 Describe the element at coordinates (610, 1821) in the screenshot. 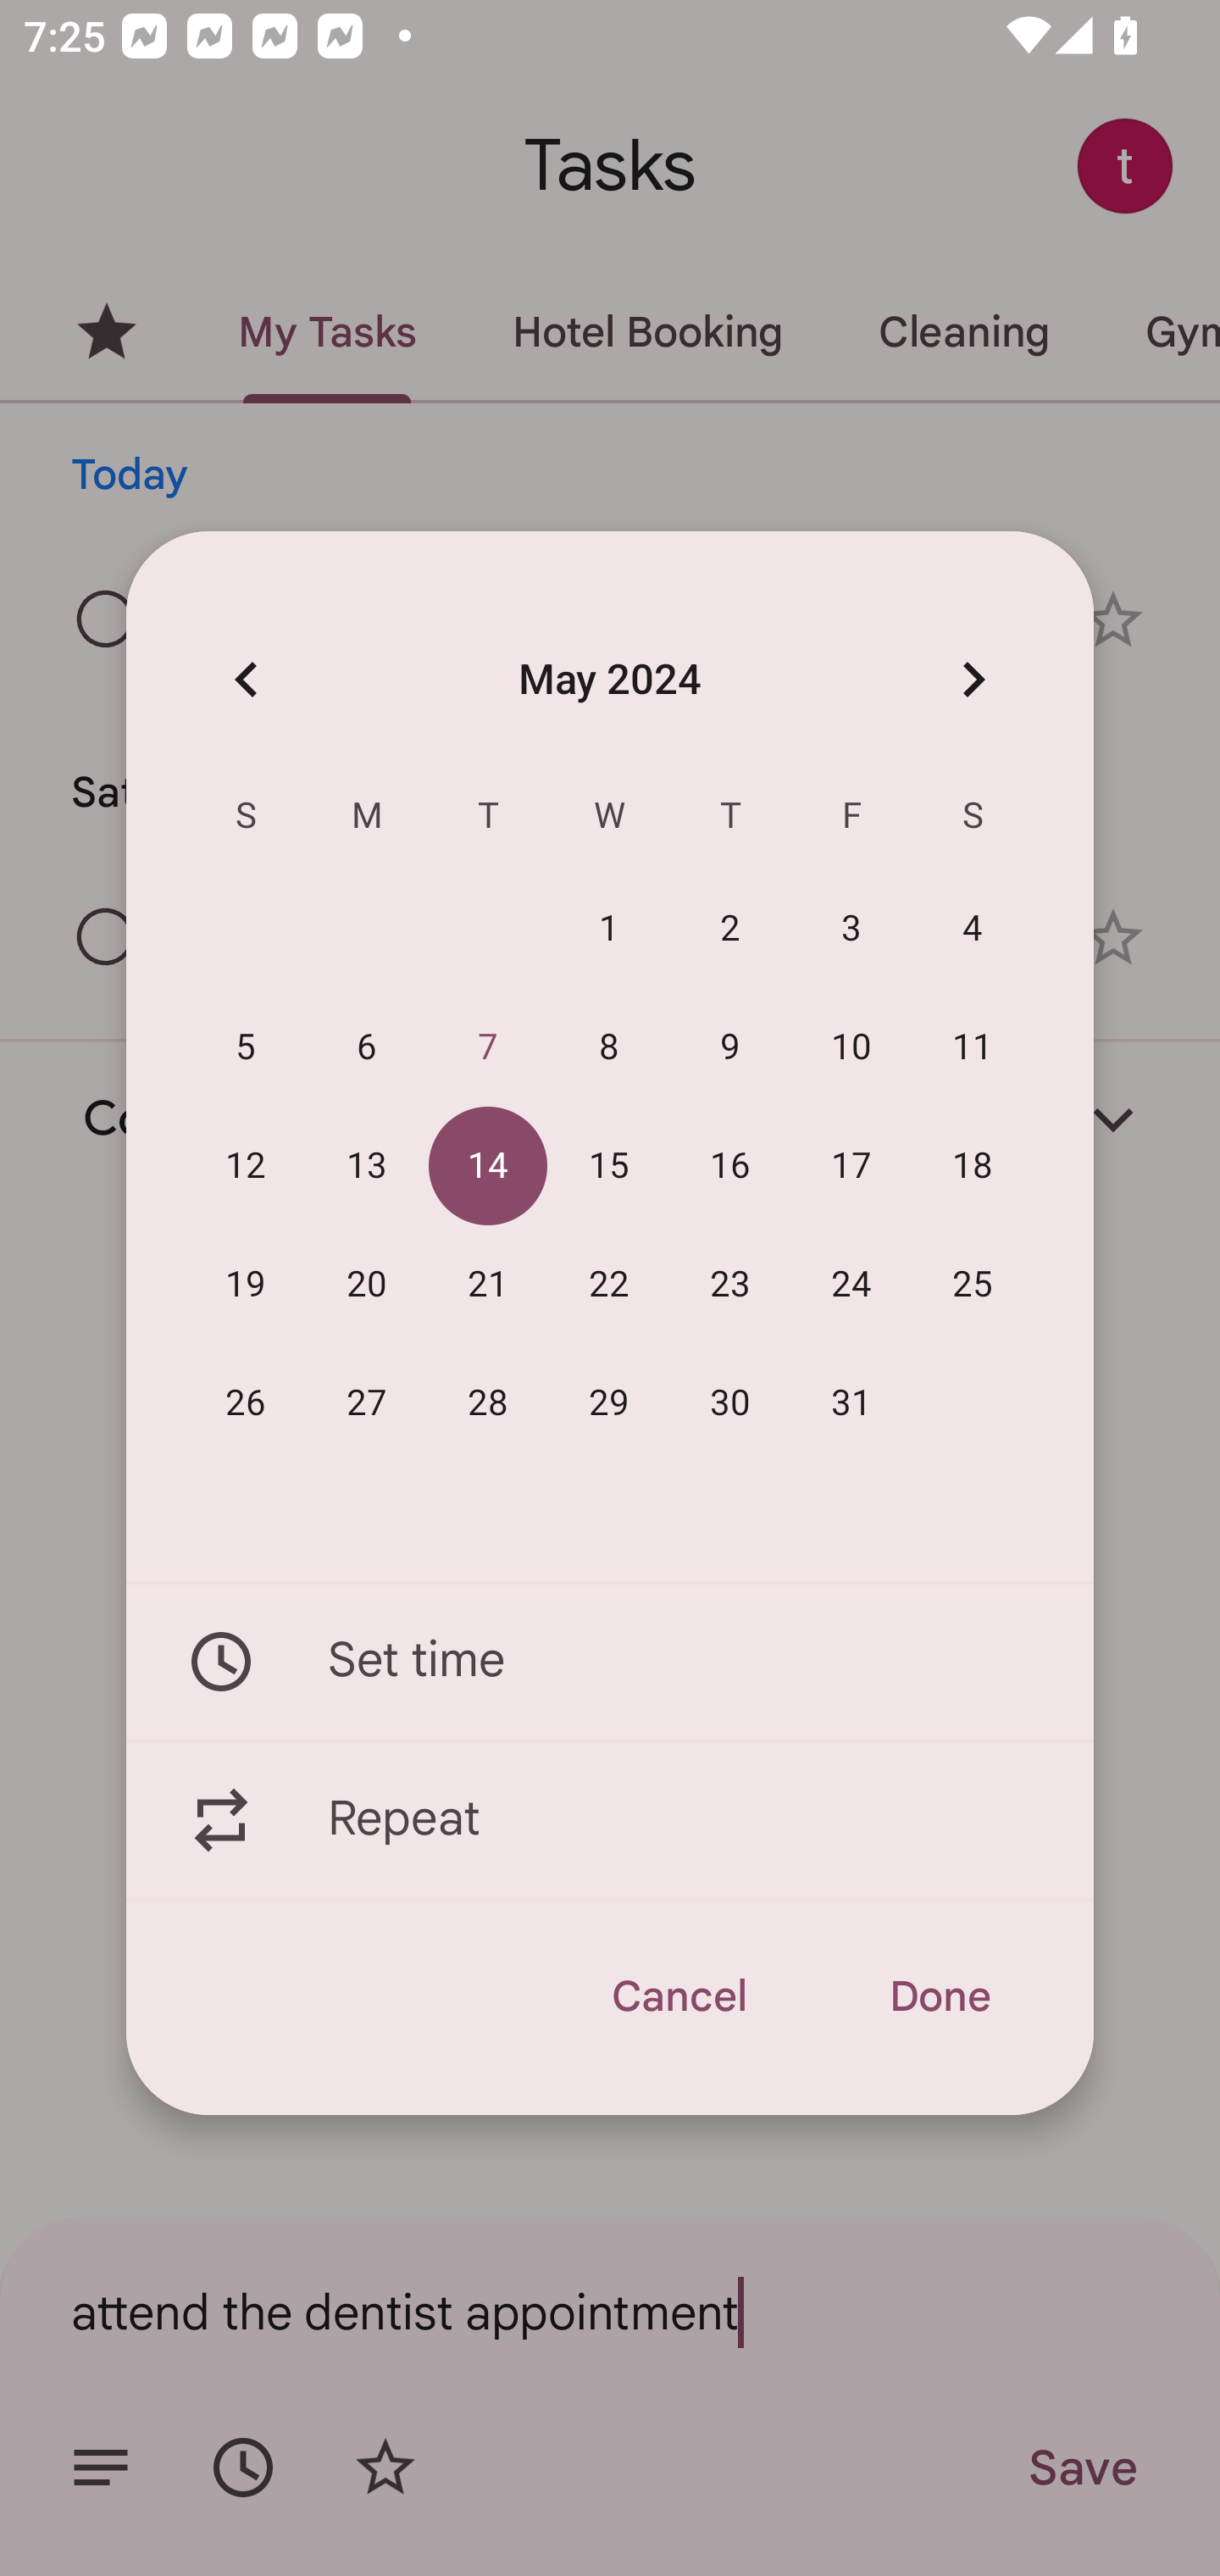

I see `Repeat` at that location.